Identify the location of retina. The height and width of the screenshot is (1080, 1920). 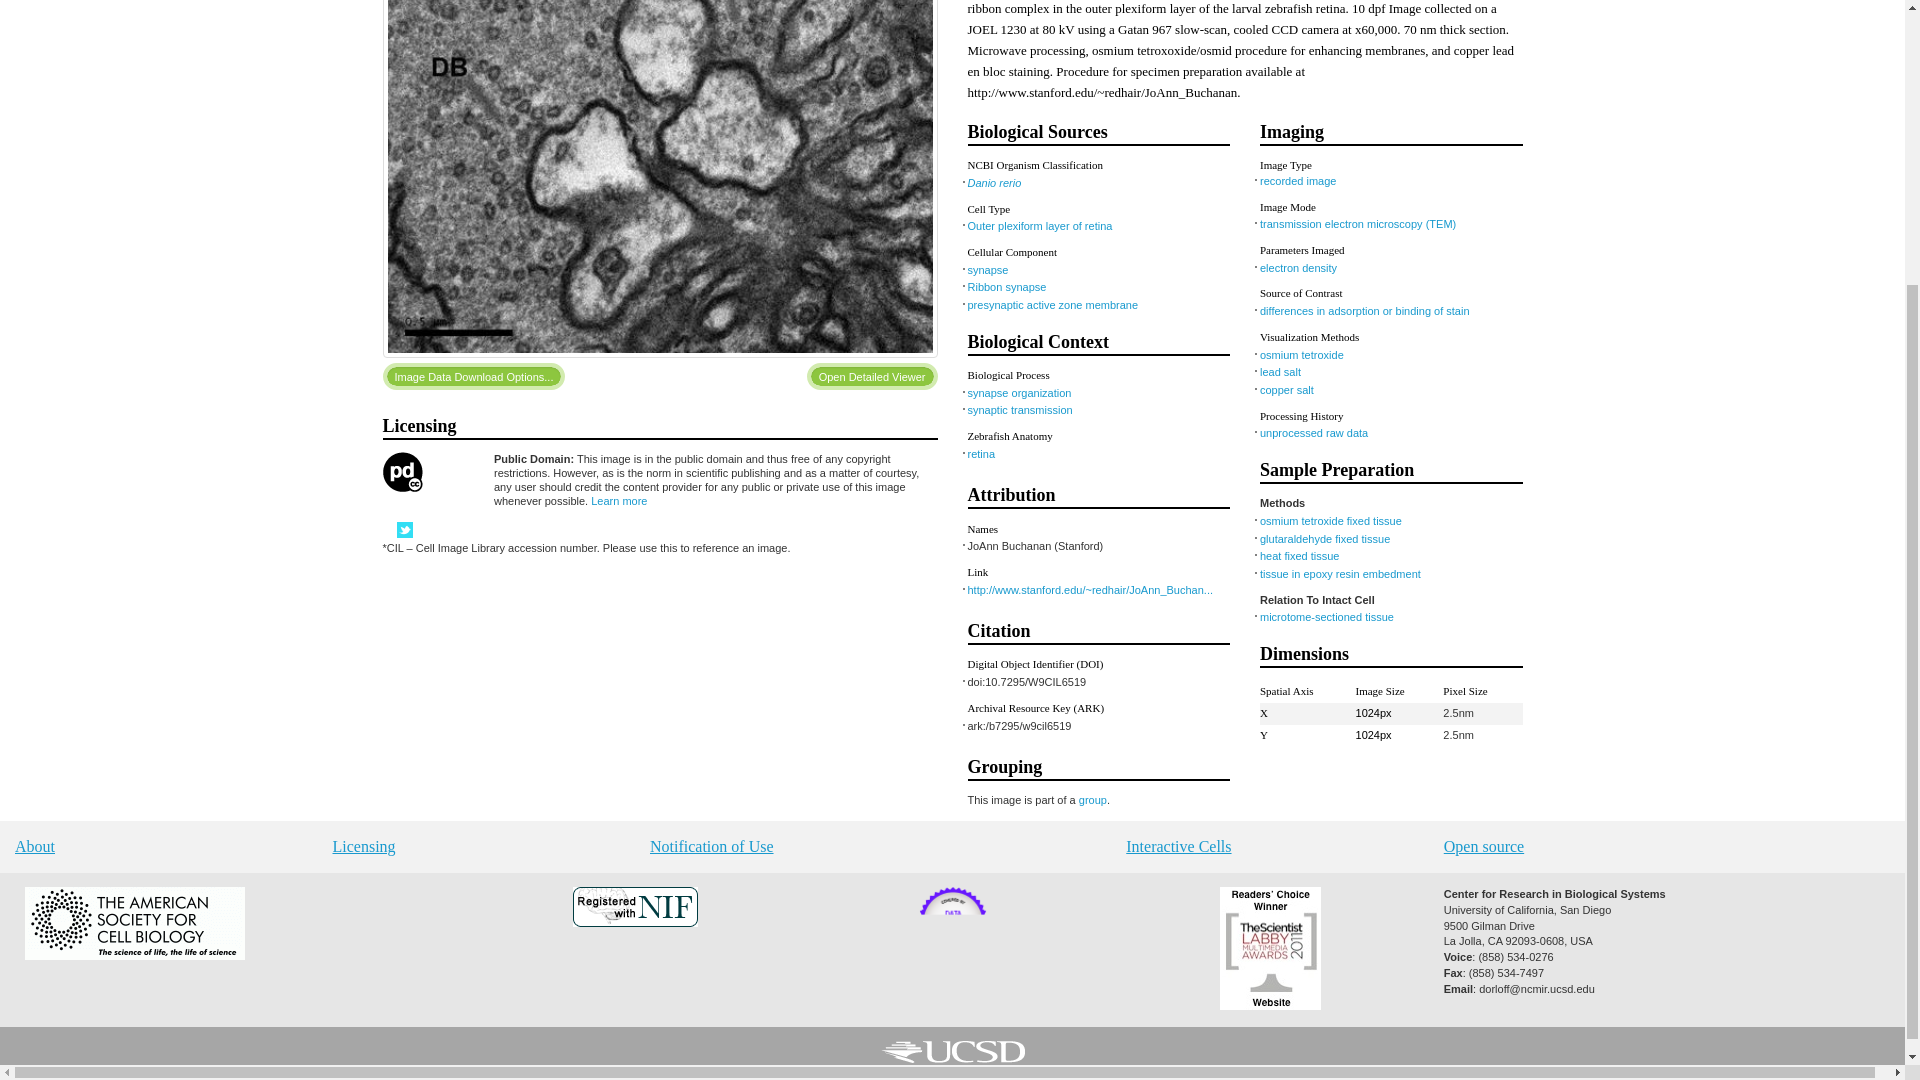
(982, 454).